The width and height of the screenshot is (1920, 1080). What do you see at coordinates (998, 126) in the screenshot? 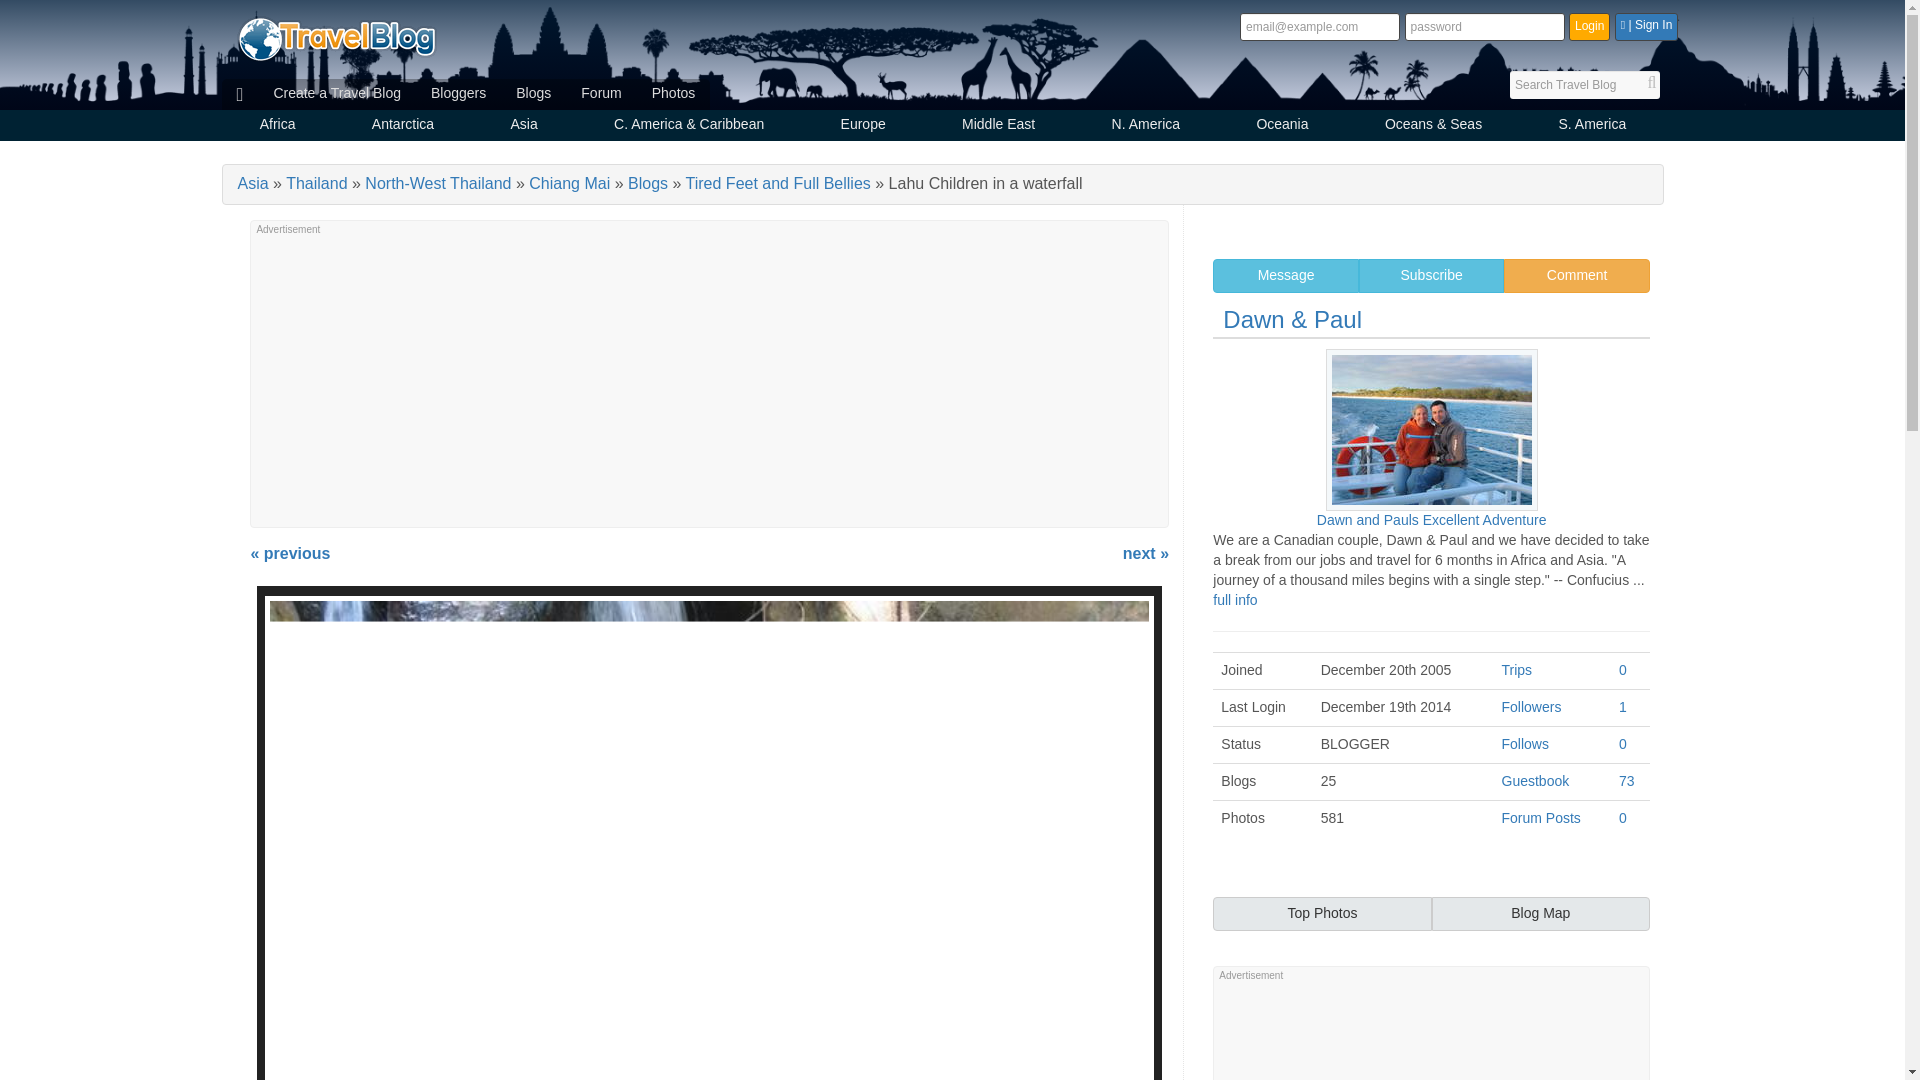
I see `Middle East` at bounding box center [998, 126].